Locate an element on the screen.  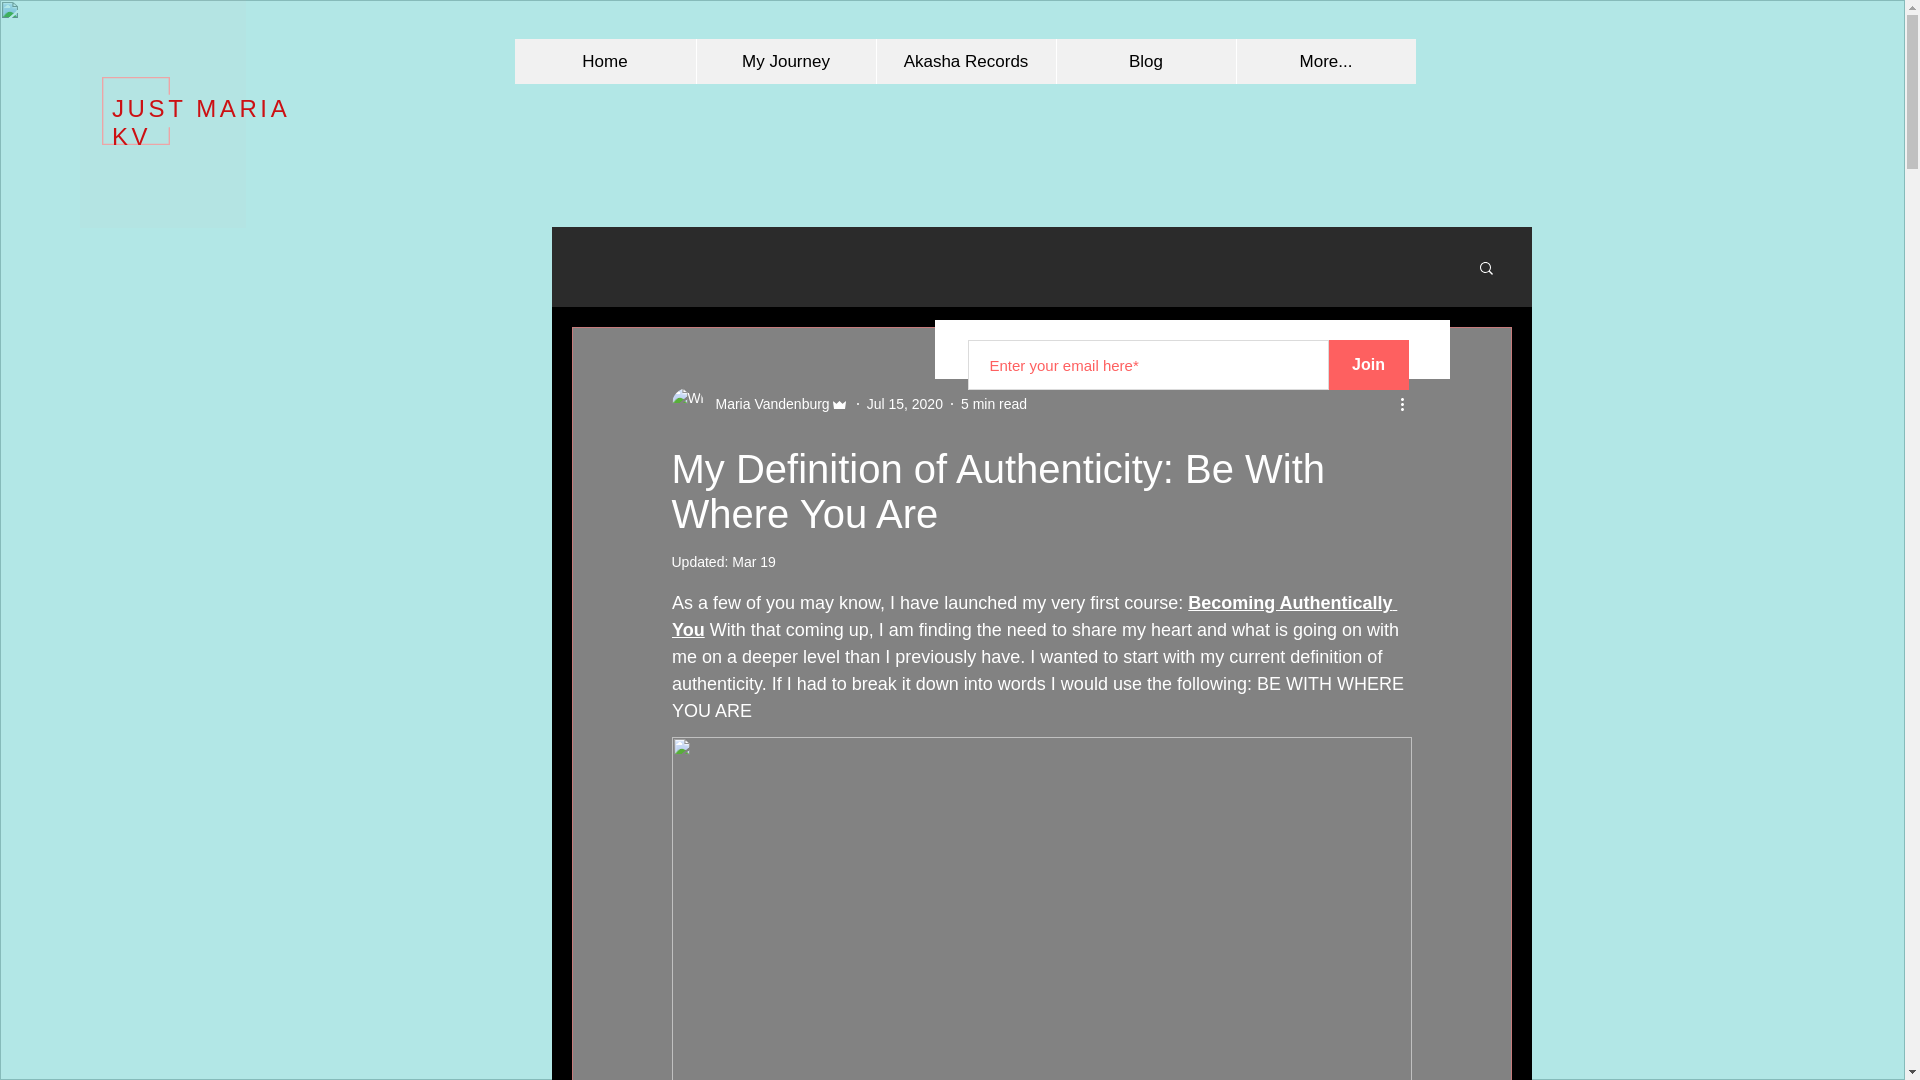
JUST MARIA KV is located at coordinates (200, 122).